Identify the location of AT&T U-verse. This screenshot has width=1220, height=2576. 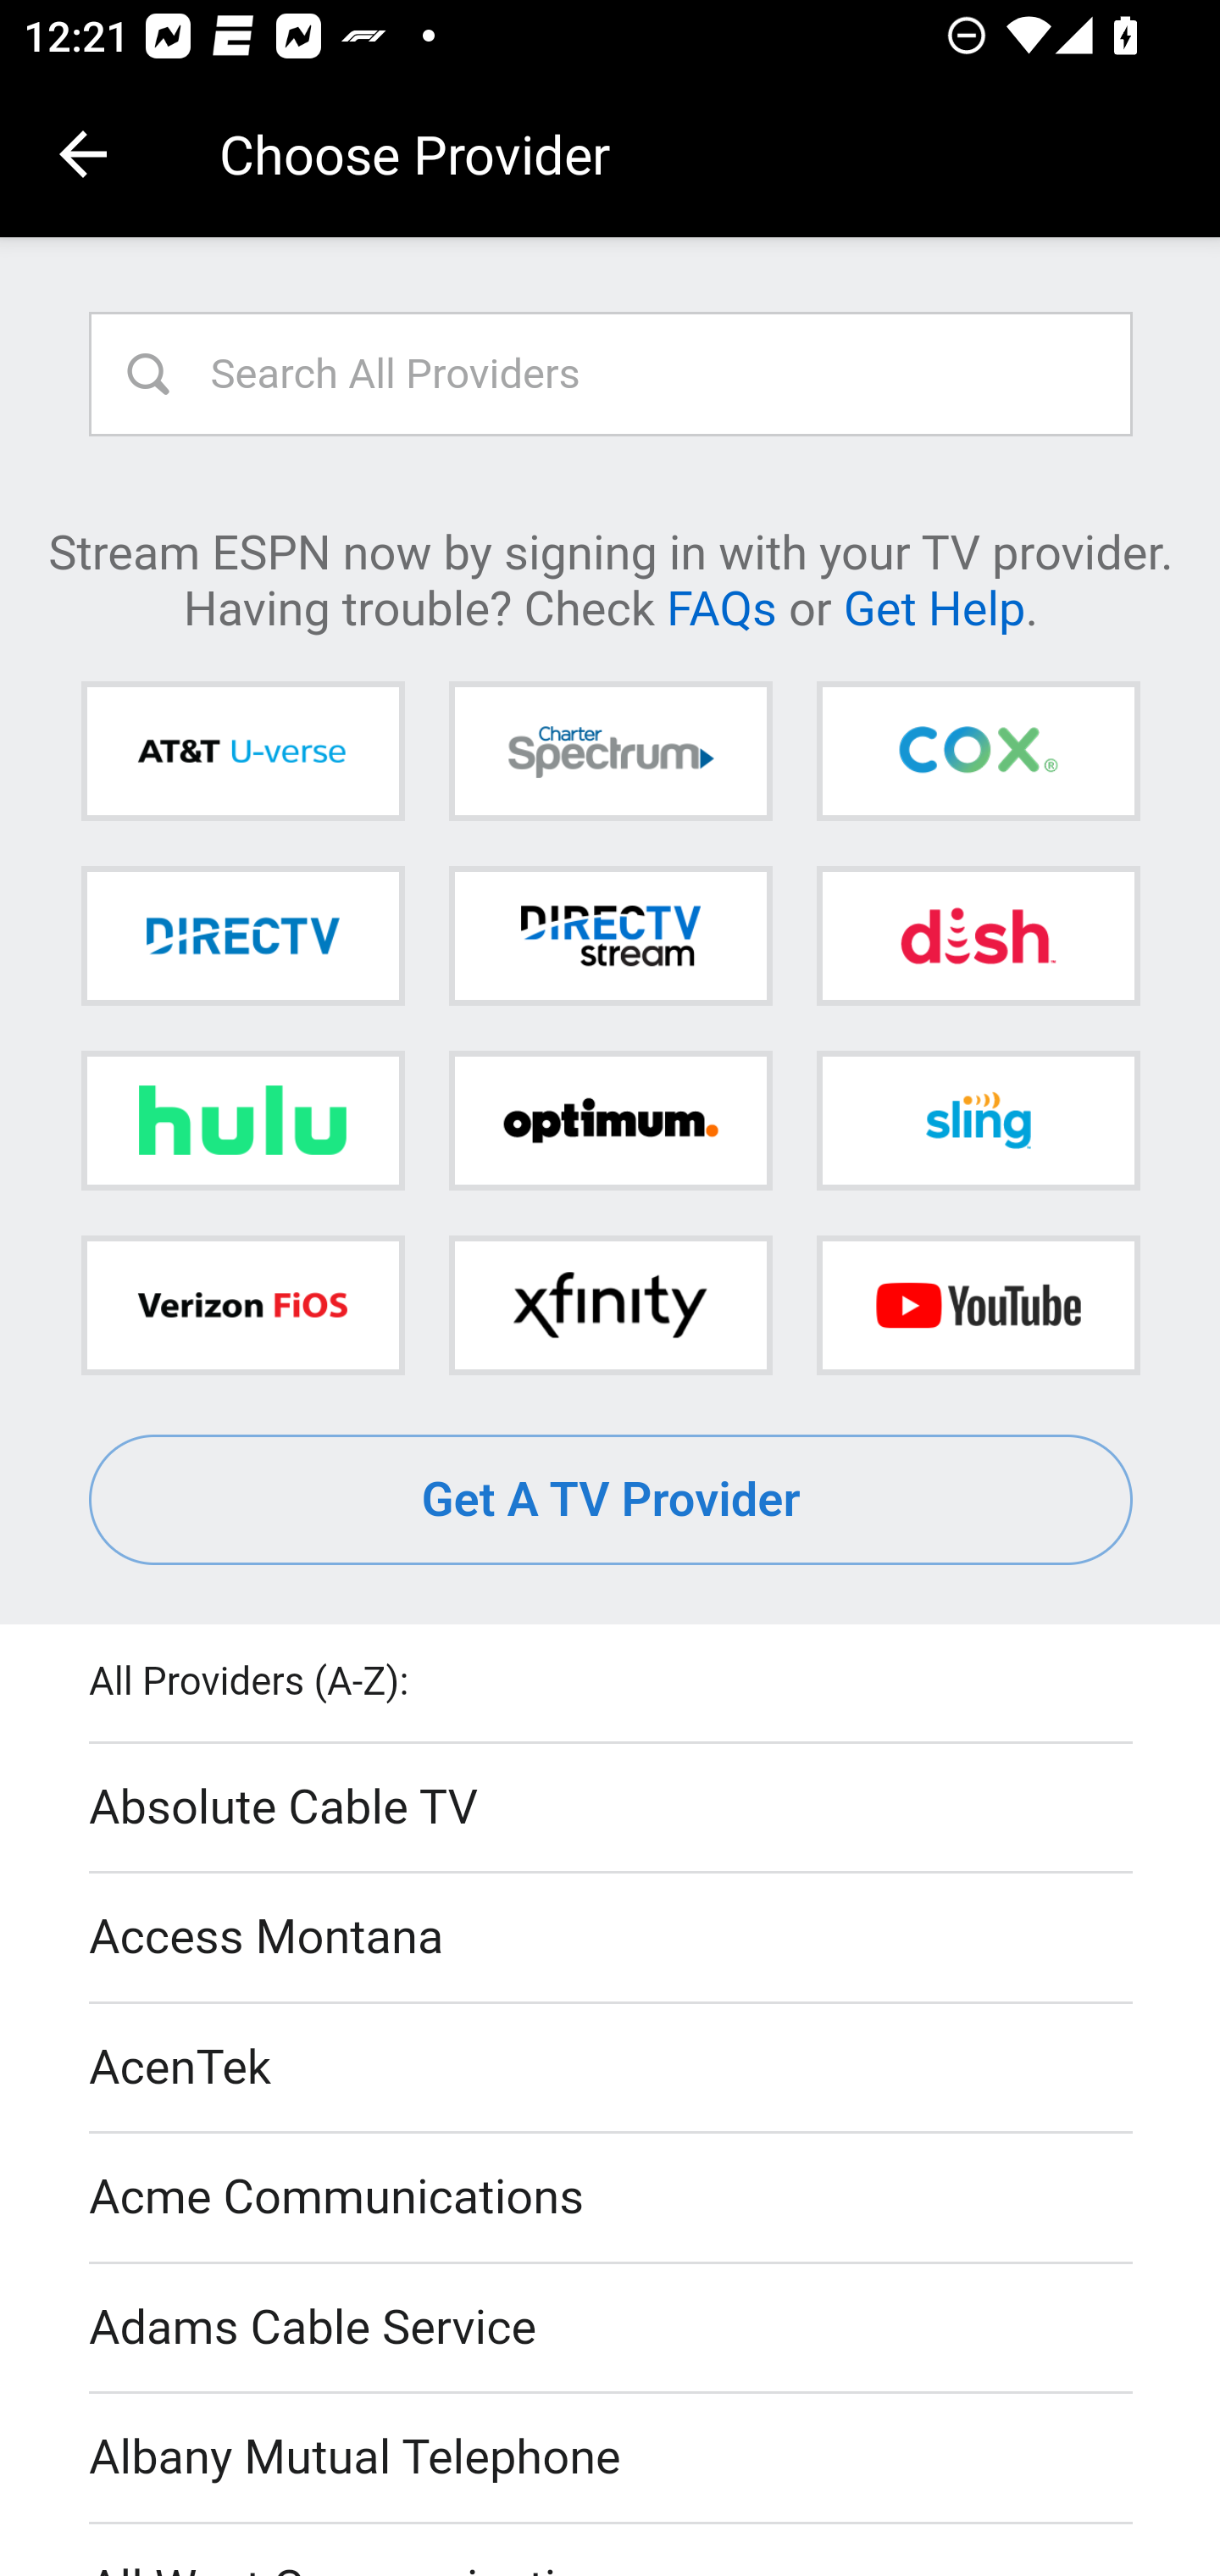
(242, 752).